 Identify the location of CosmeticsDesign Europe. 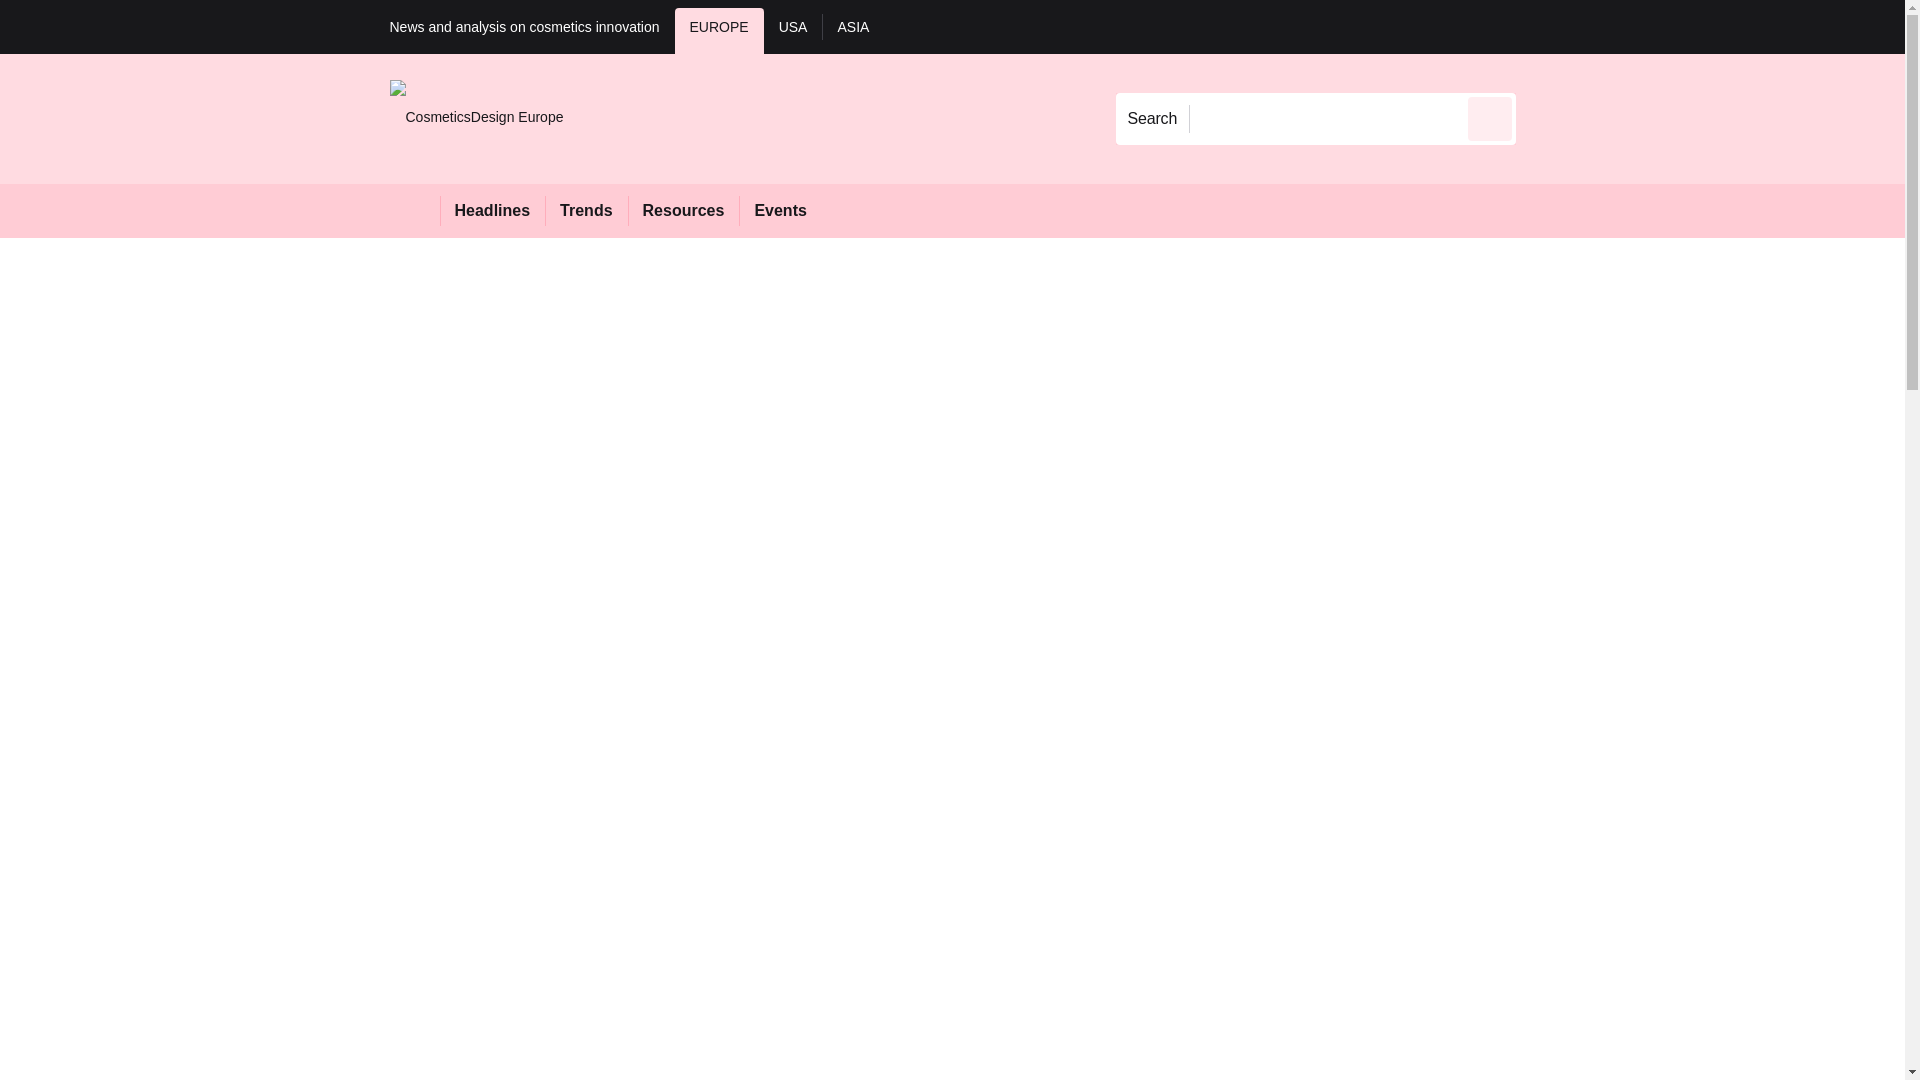
(476, 118).